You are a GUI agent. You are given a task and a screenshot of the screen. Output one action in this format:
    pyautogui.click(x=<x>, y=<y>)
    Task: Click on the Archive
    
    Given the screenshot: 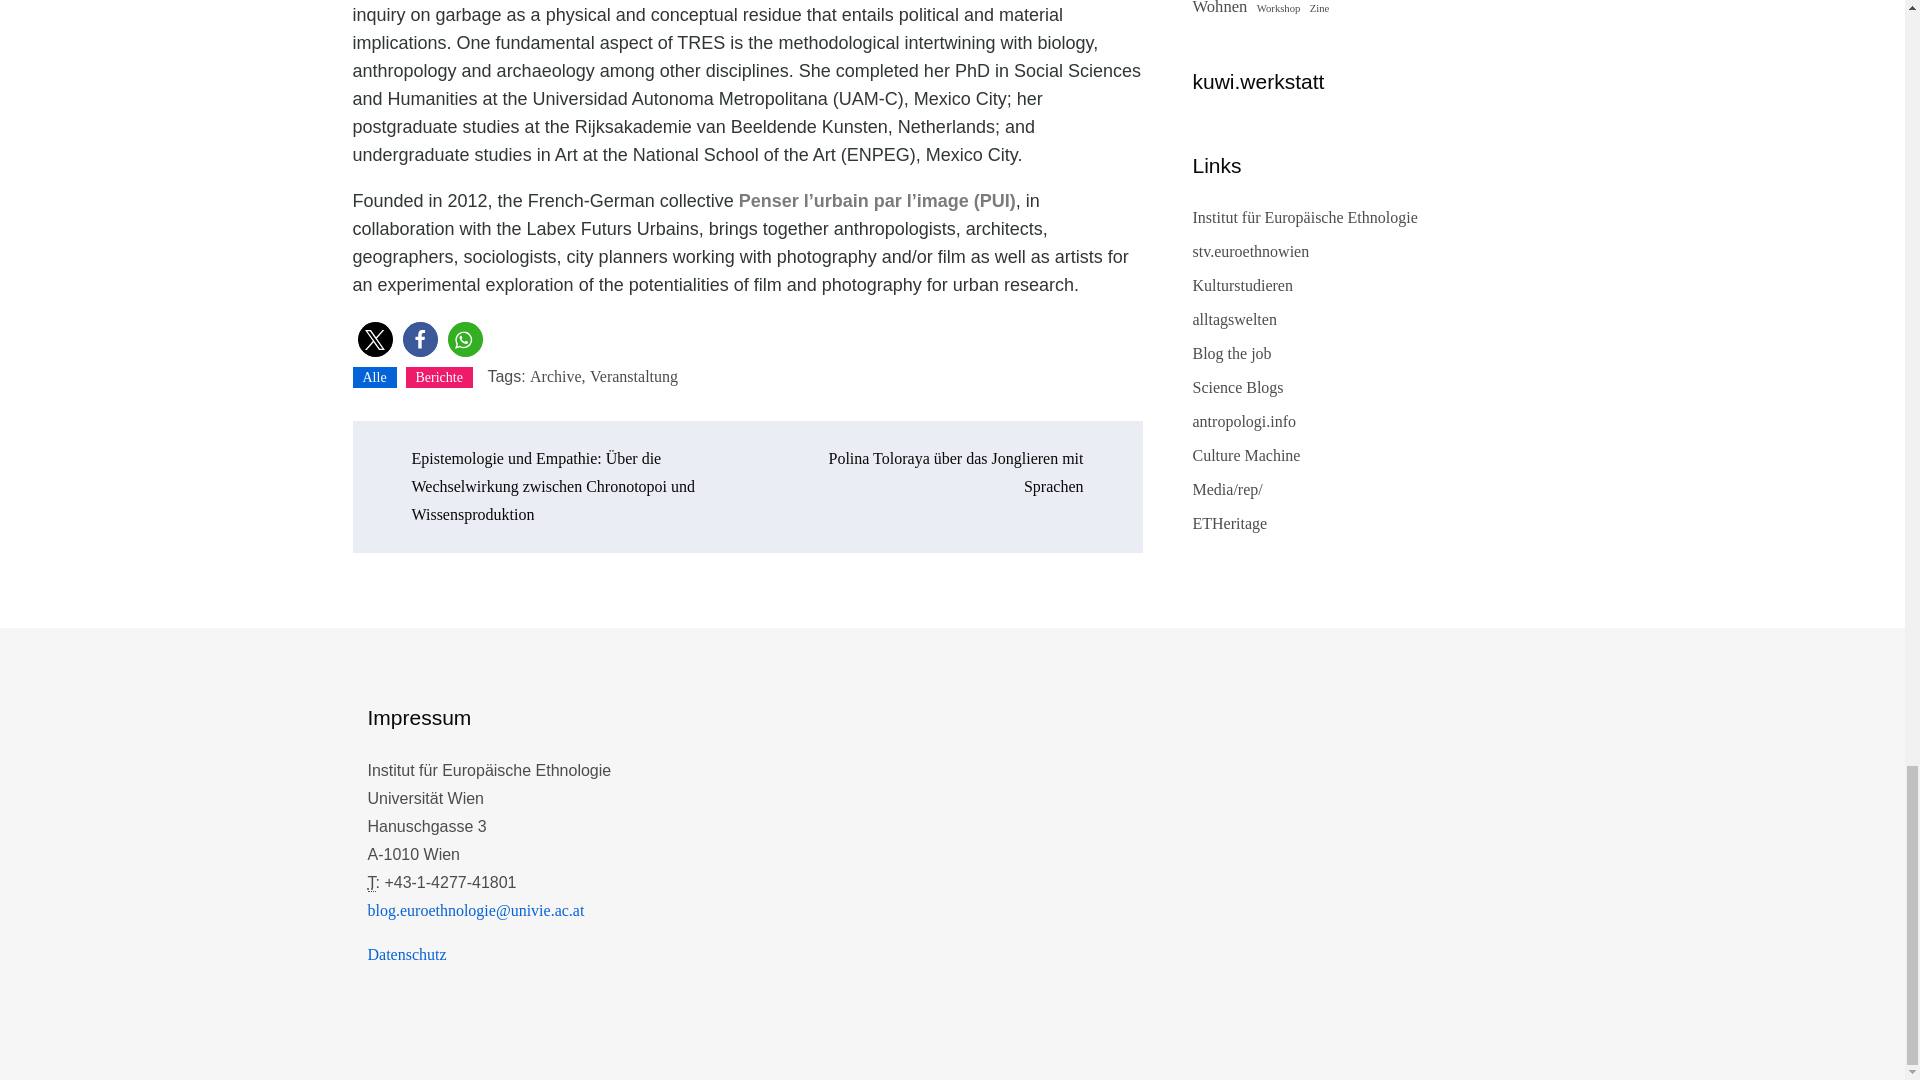 What is the action you would take?
    pyautogui.click(x=557, y=376)
    